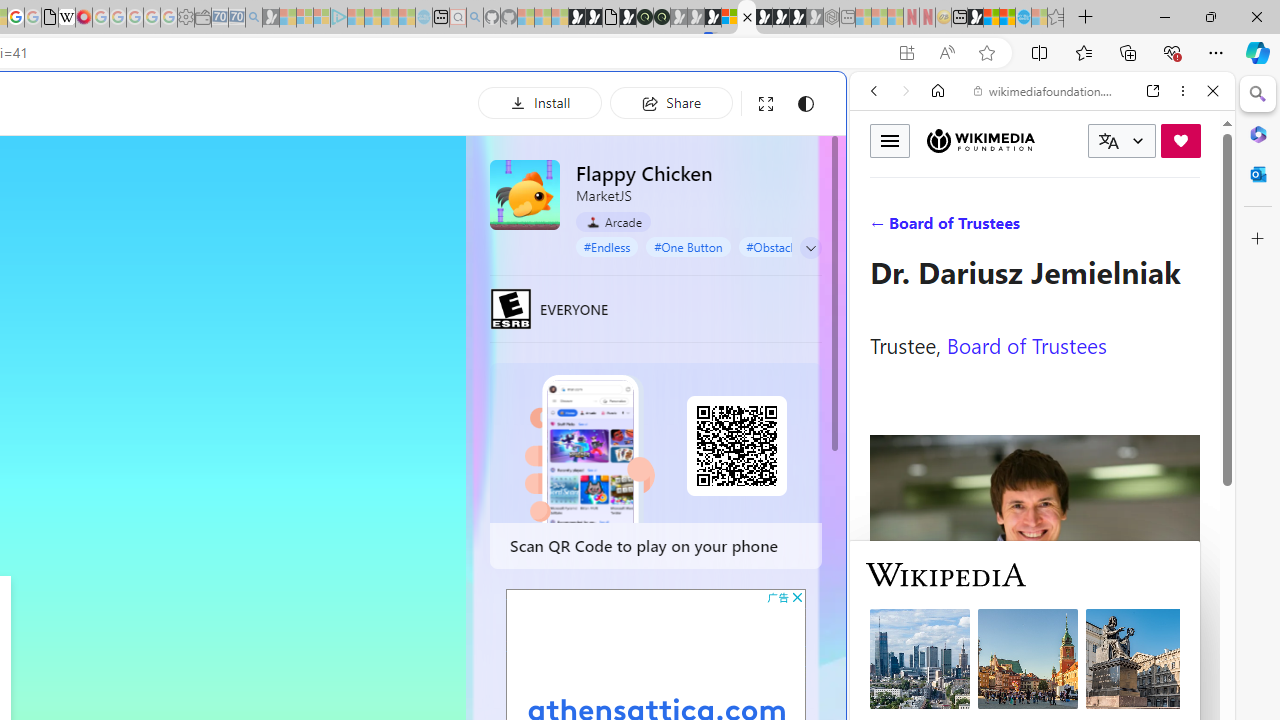  I want to click on New Tab, so click(1086, 18).